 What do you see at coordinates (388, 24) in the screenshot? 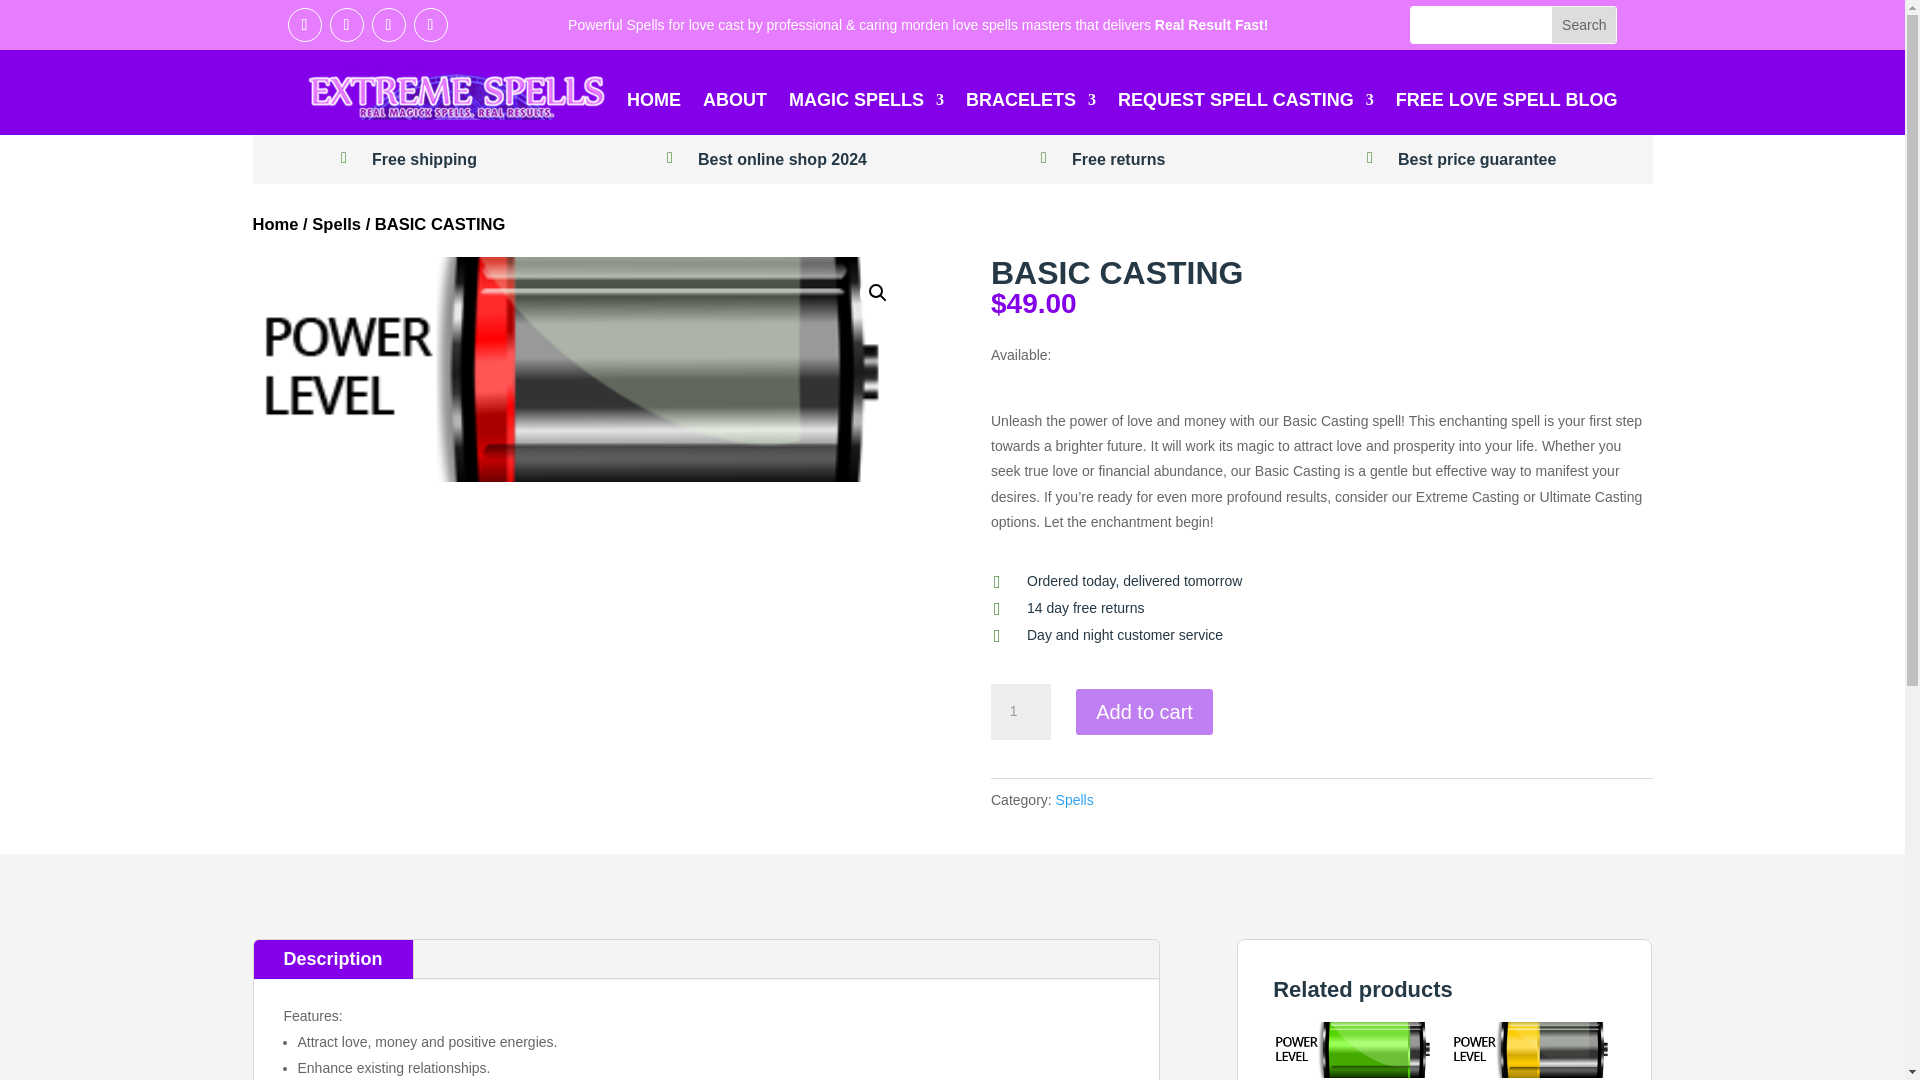
I see `Follow on Youtube` at bounding box center [388, 24].